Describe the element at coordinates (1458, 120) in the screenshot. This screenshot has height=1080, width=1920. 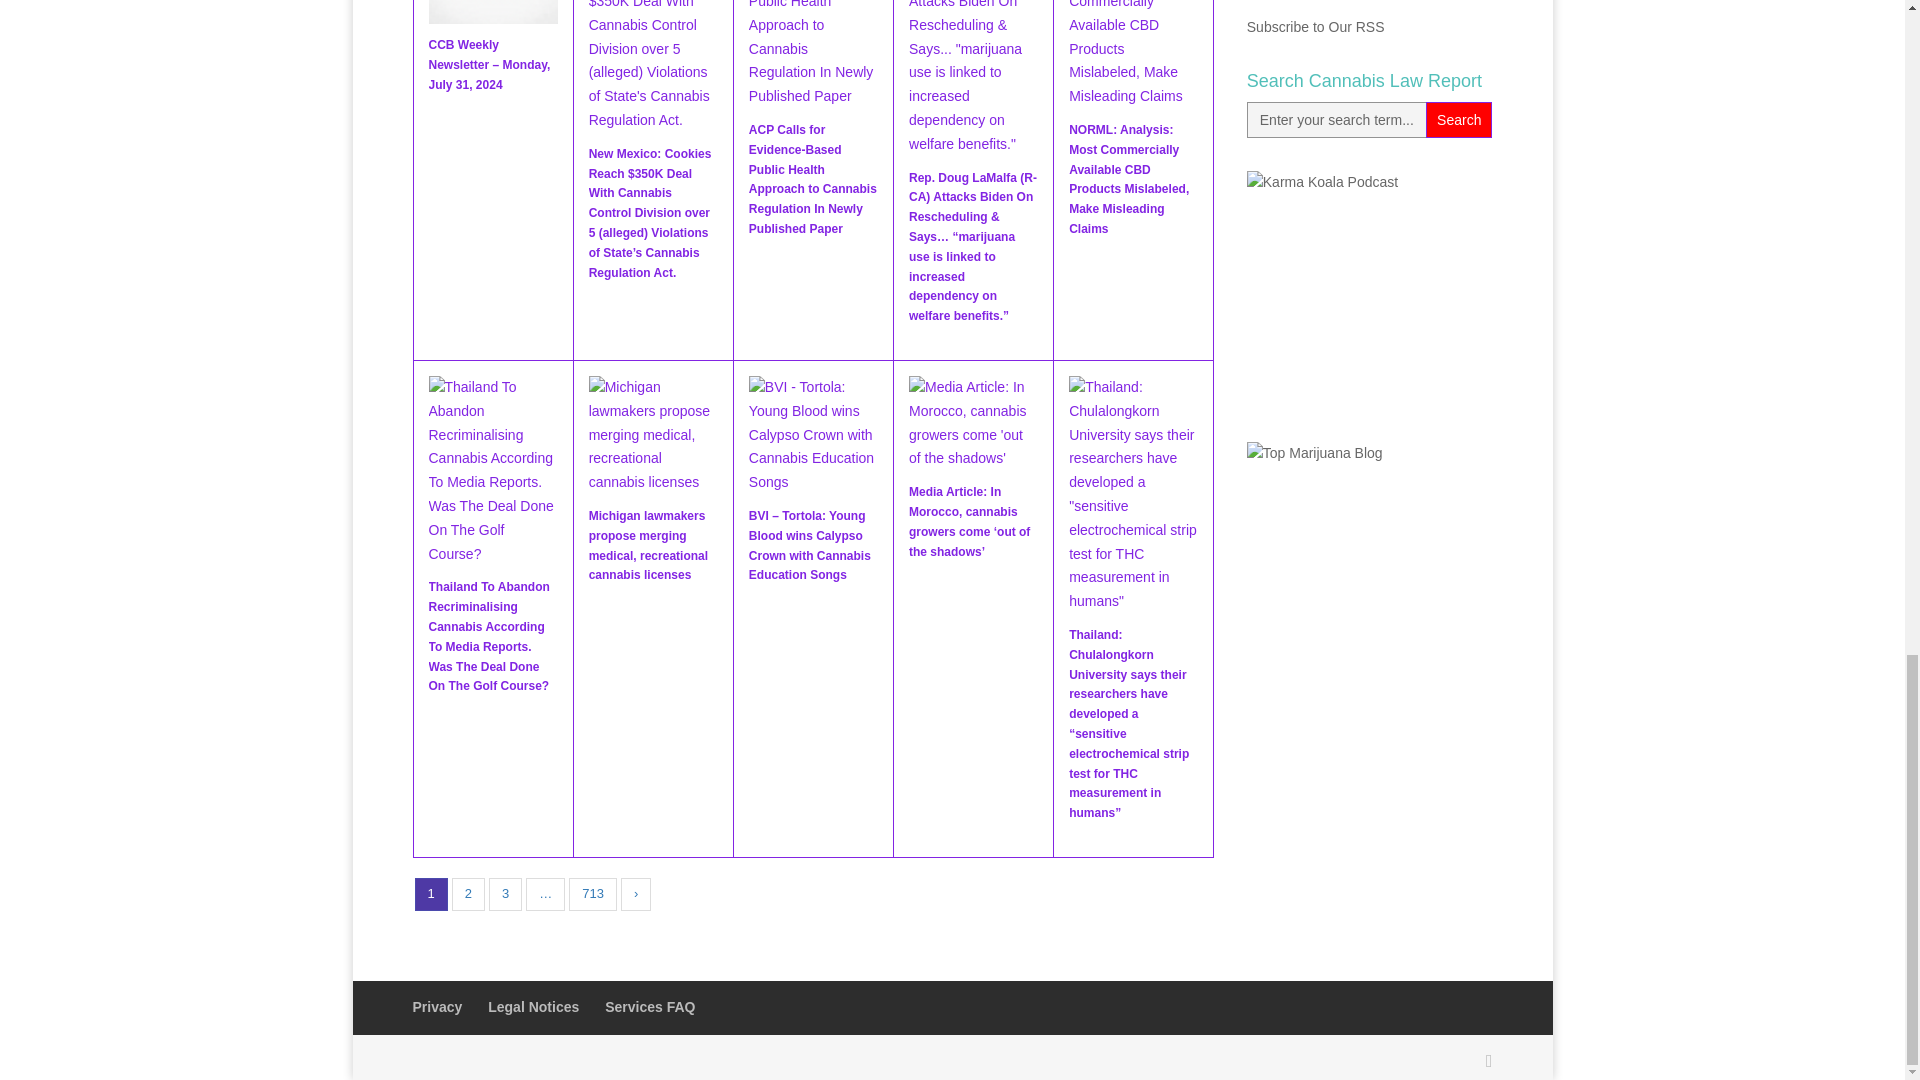
I see `Search` at that location.